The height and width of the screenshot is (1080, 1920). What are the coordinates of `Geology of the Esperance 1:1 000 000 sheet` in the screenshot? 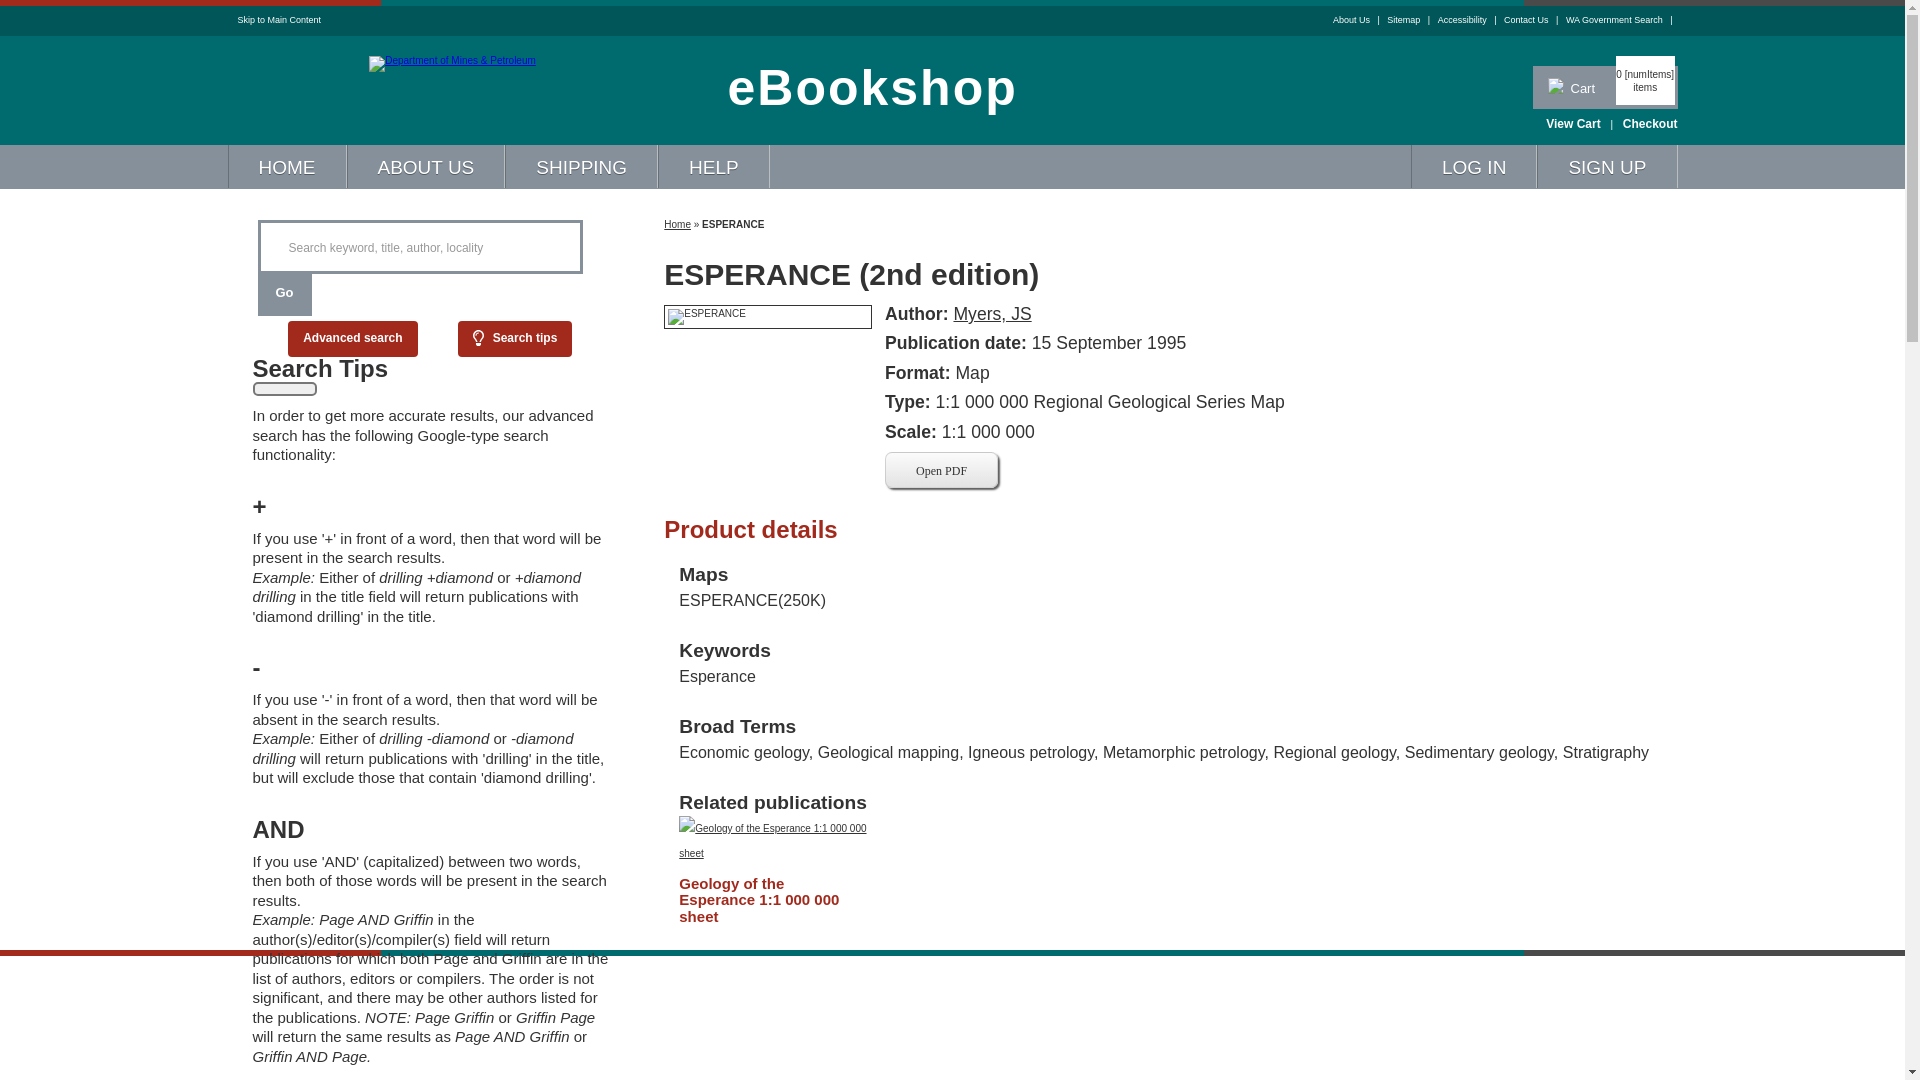 It's located at (766, 901).